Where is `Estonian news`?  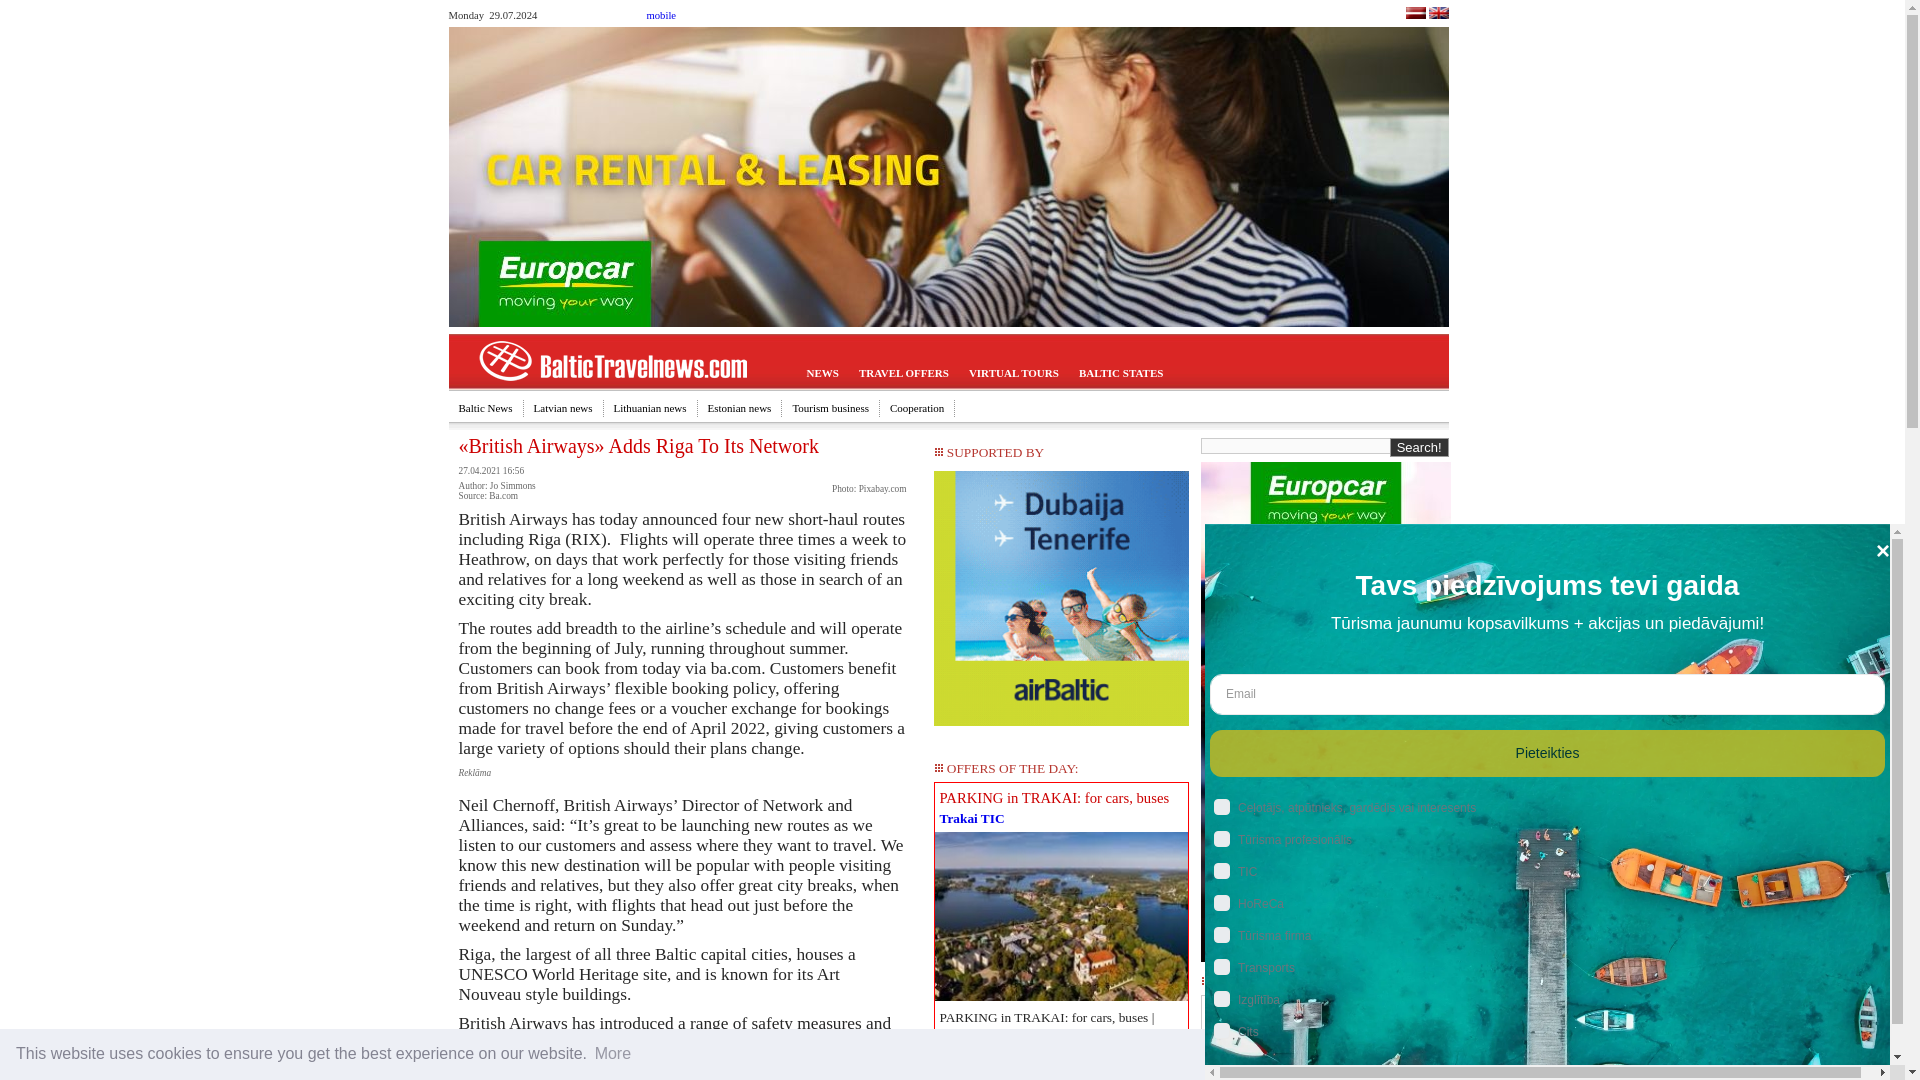 Estonian news is located at coordinates (740, 408).